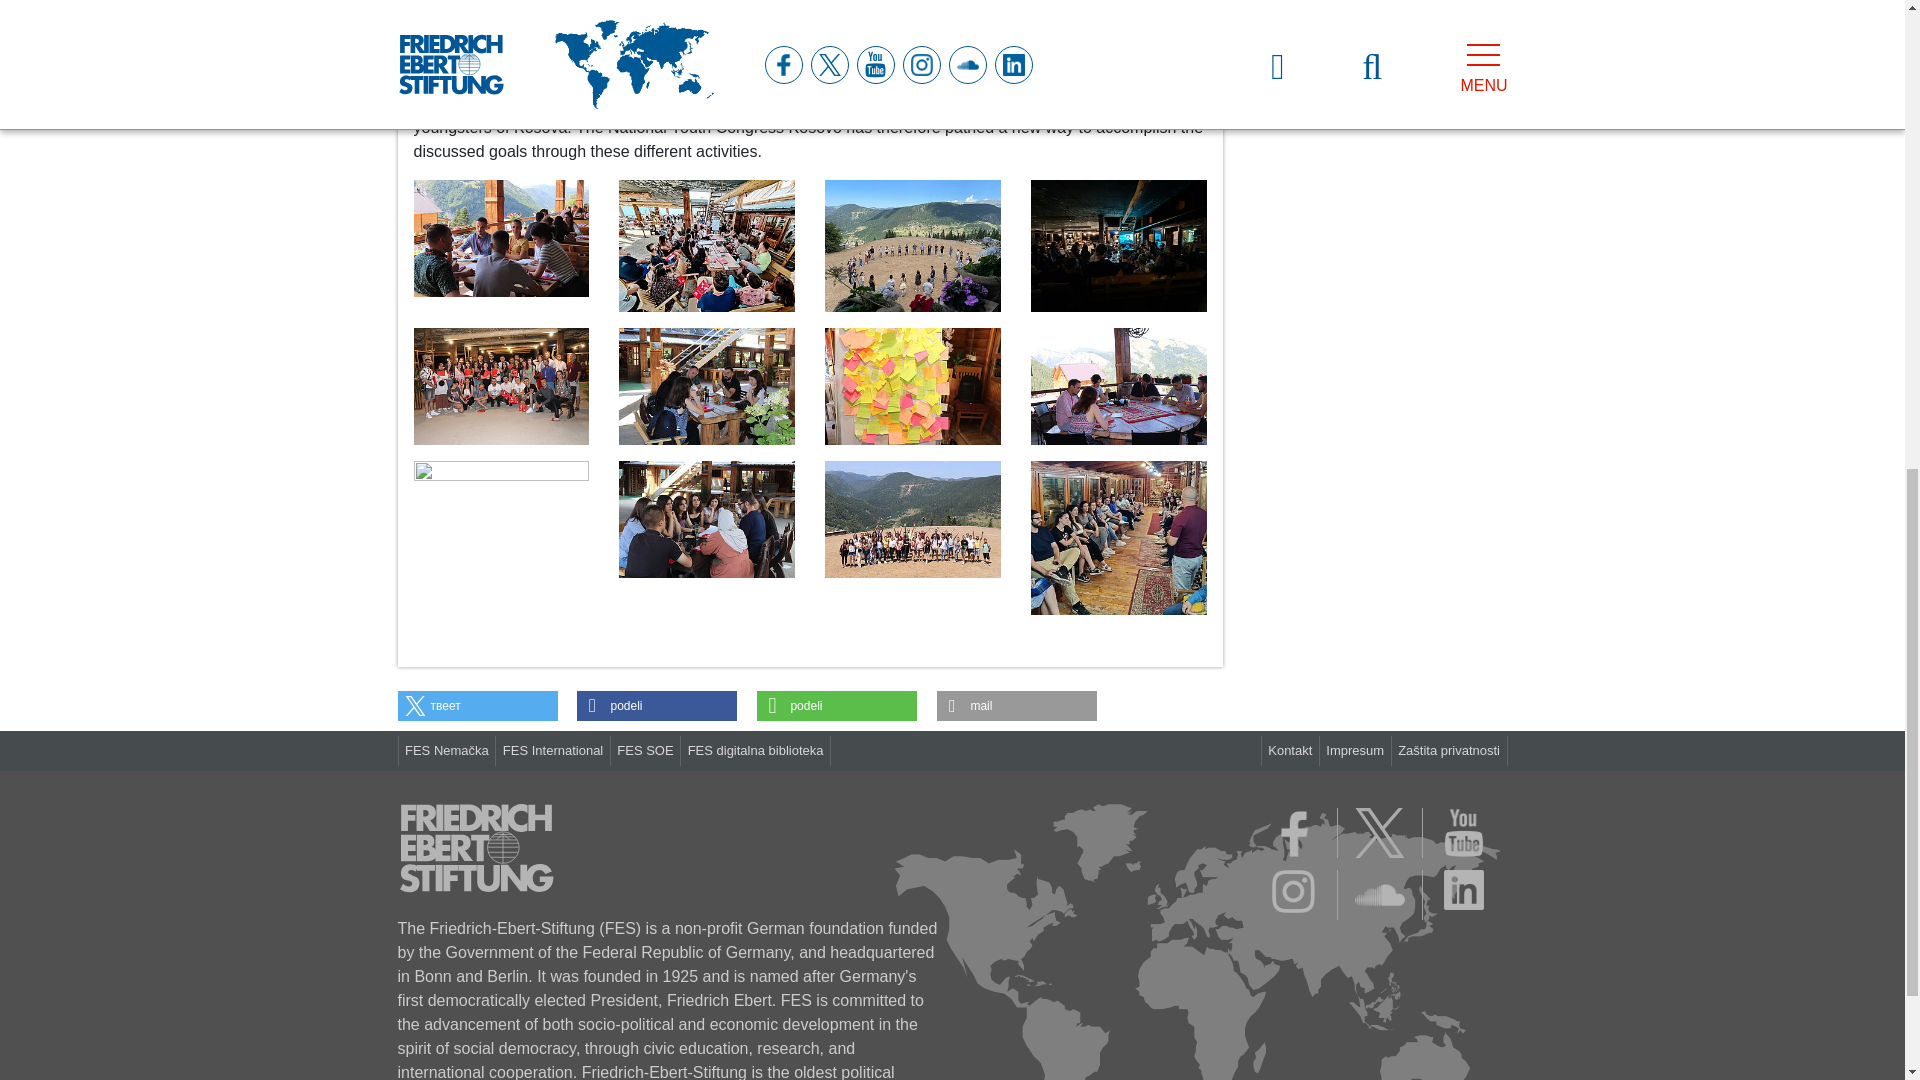  I want to click on WhatsApp Image 2021 08 02 at 15.54.52 2 , so click(706, 244).